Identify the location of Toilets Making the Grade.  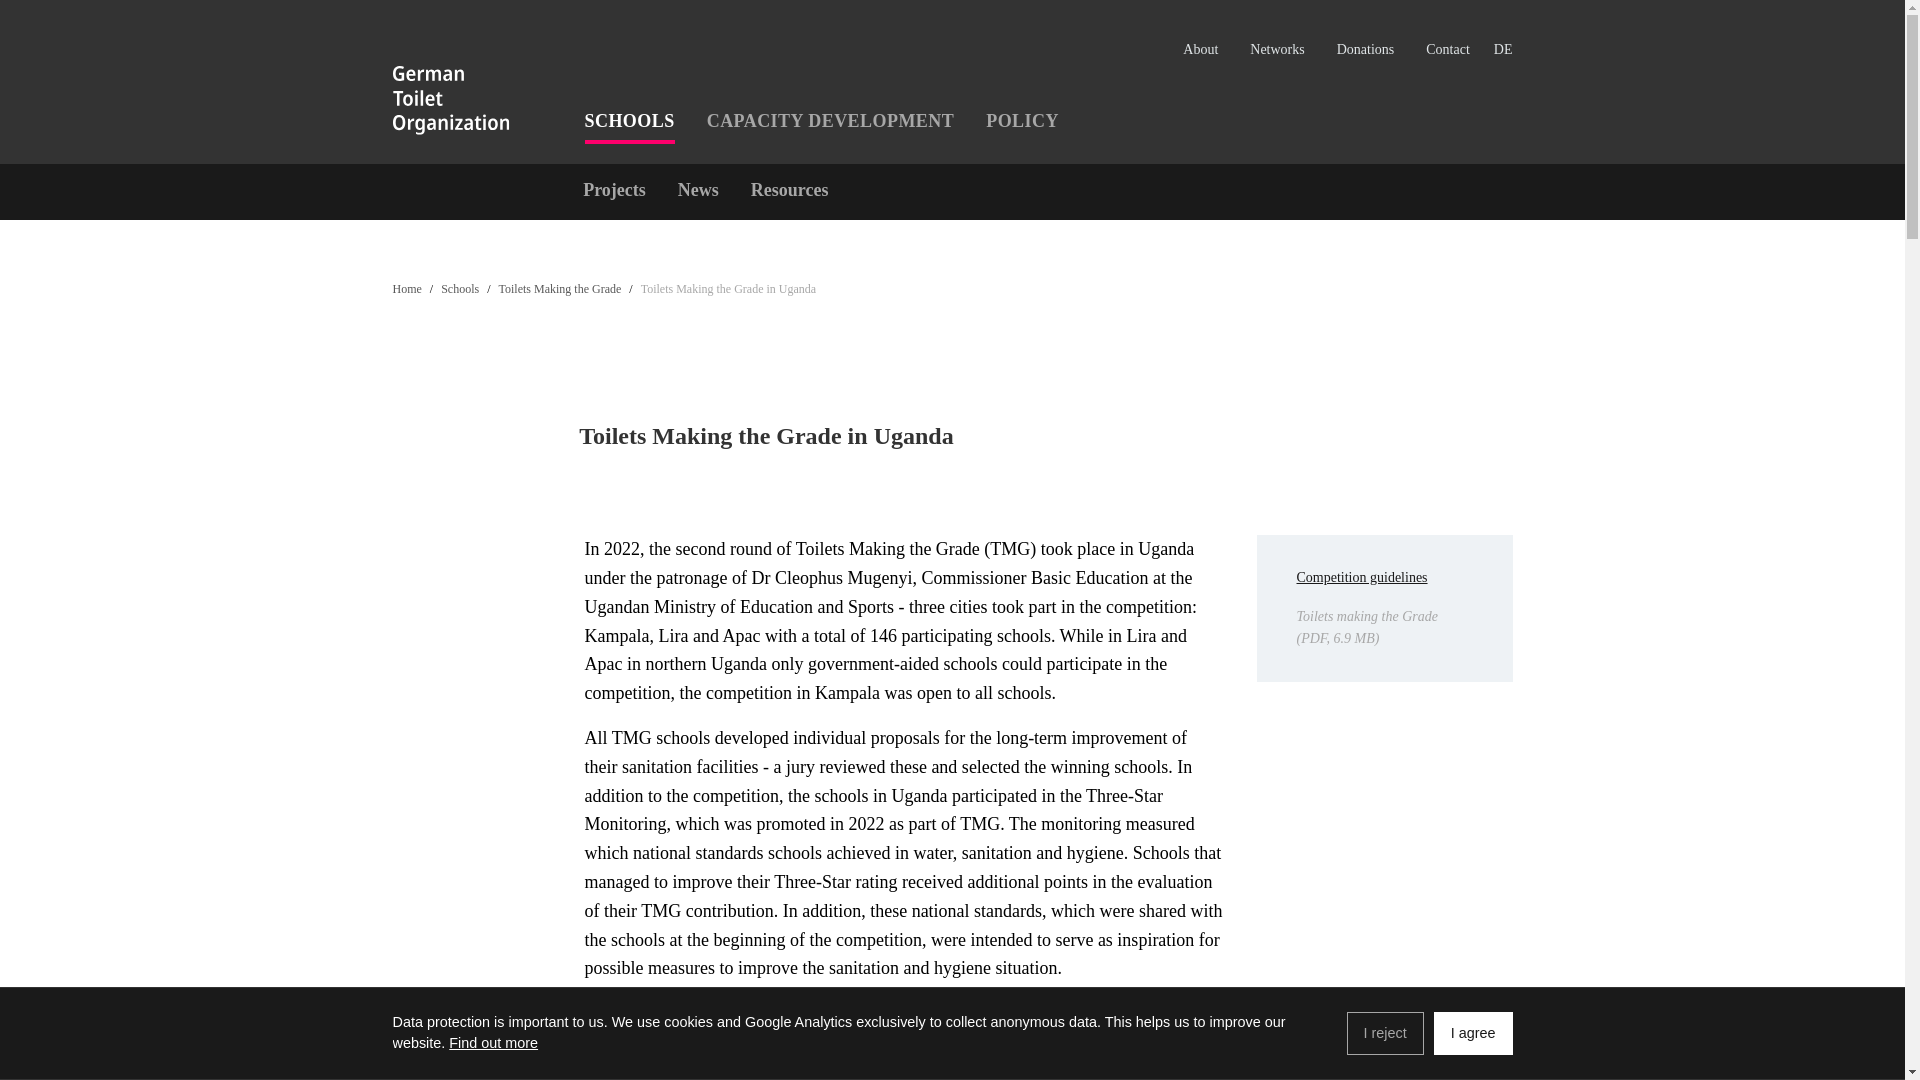
(560, 288).